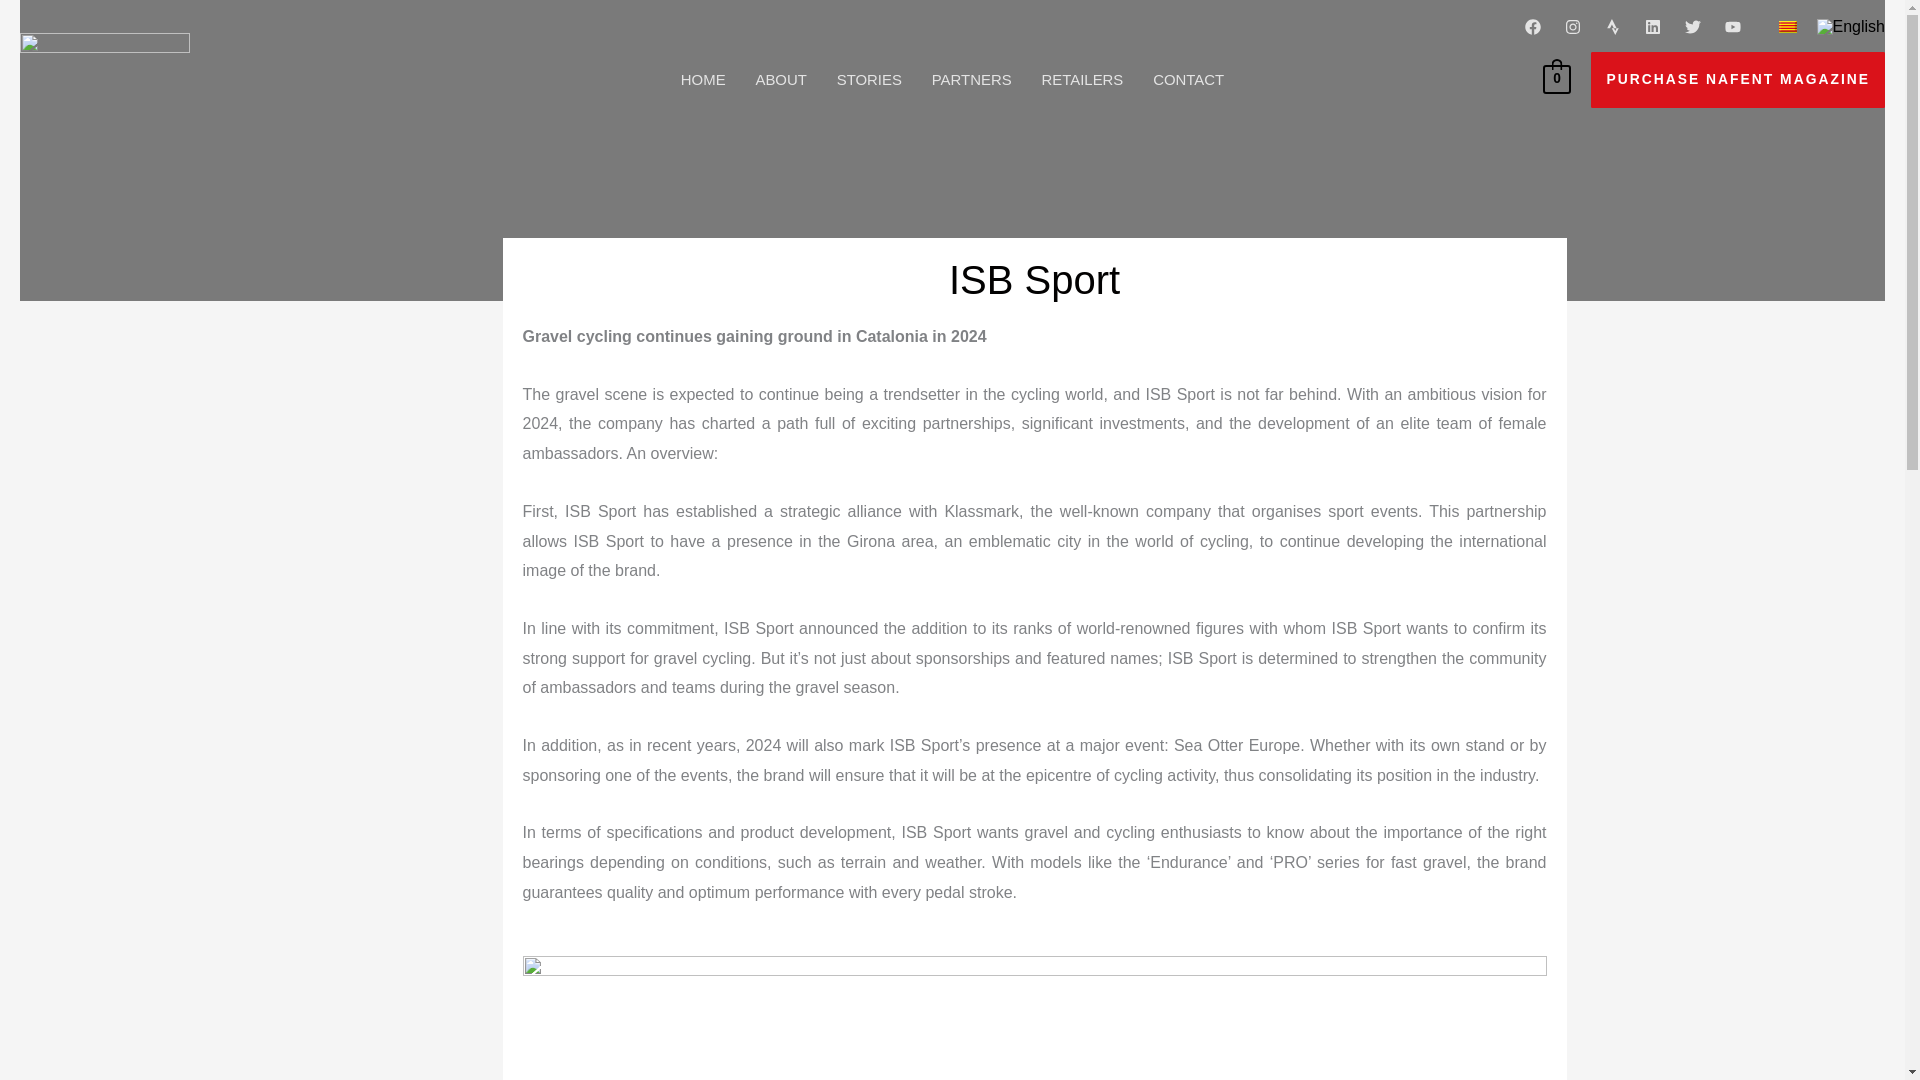  I want to click on PARTNERS, so click(972, 80).